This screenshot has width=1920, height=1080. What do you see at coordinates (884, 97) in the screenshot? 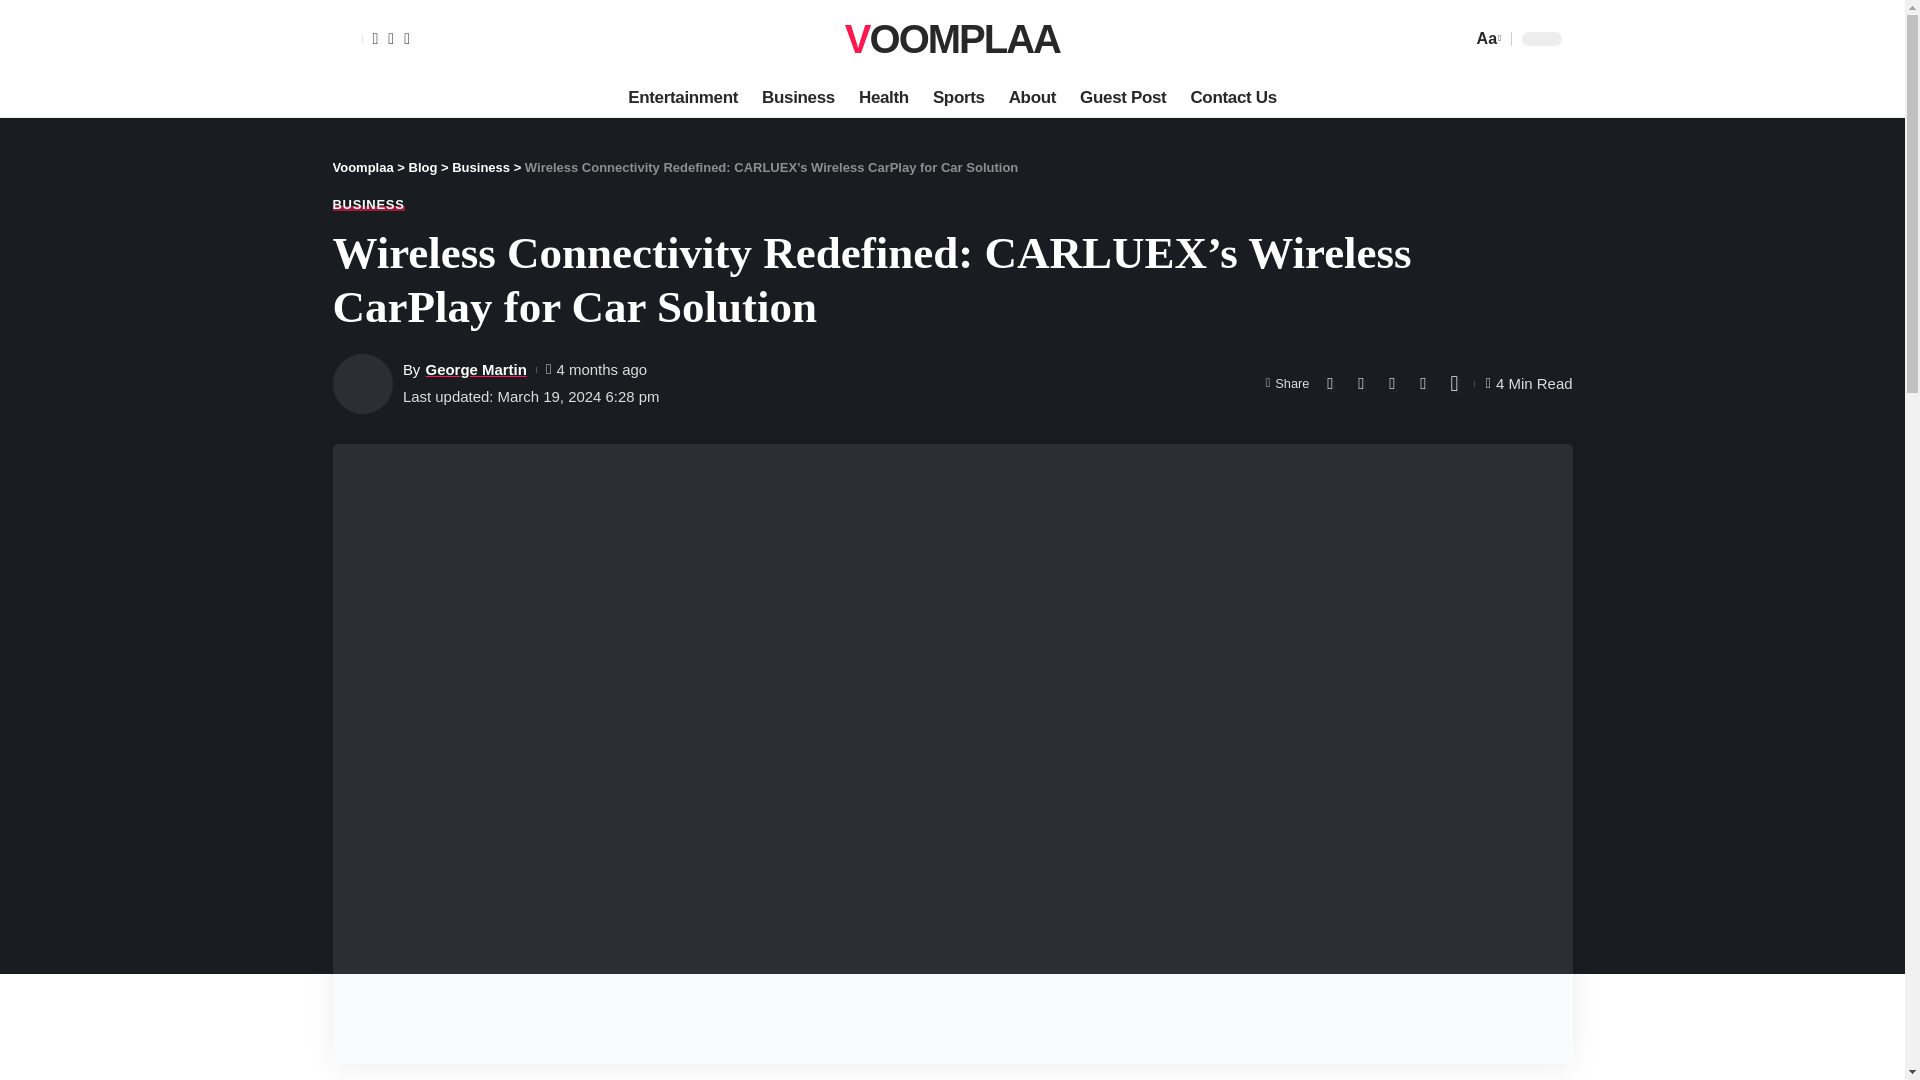
I see `Entertainment` at bounding box center [884, 97].